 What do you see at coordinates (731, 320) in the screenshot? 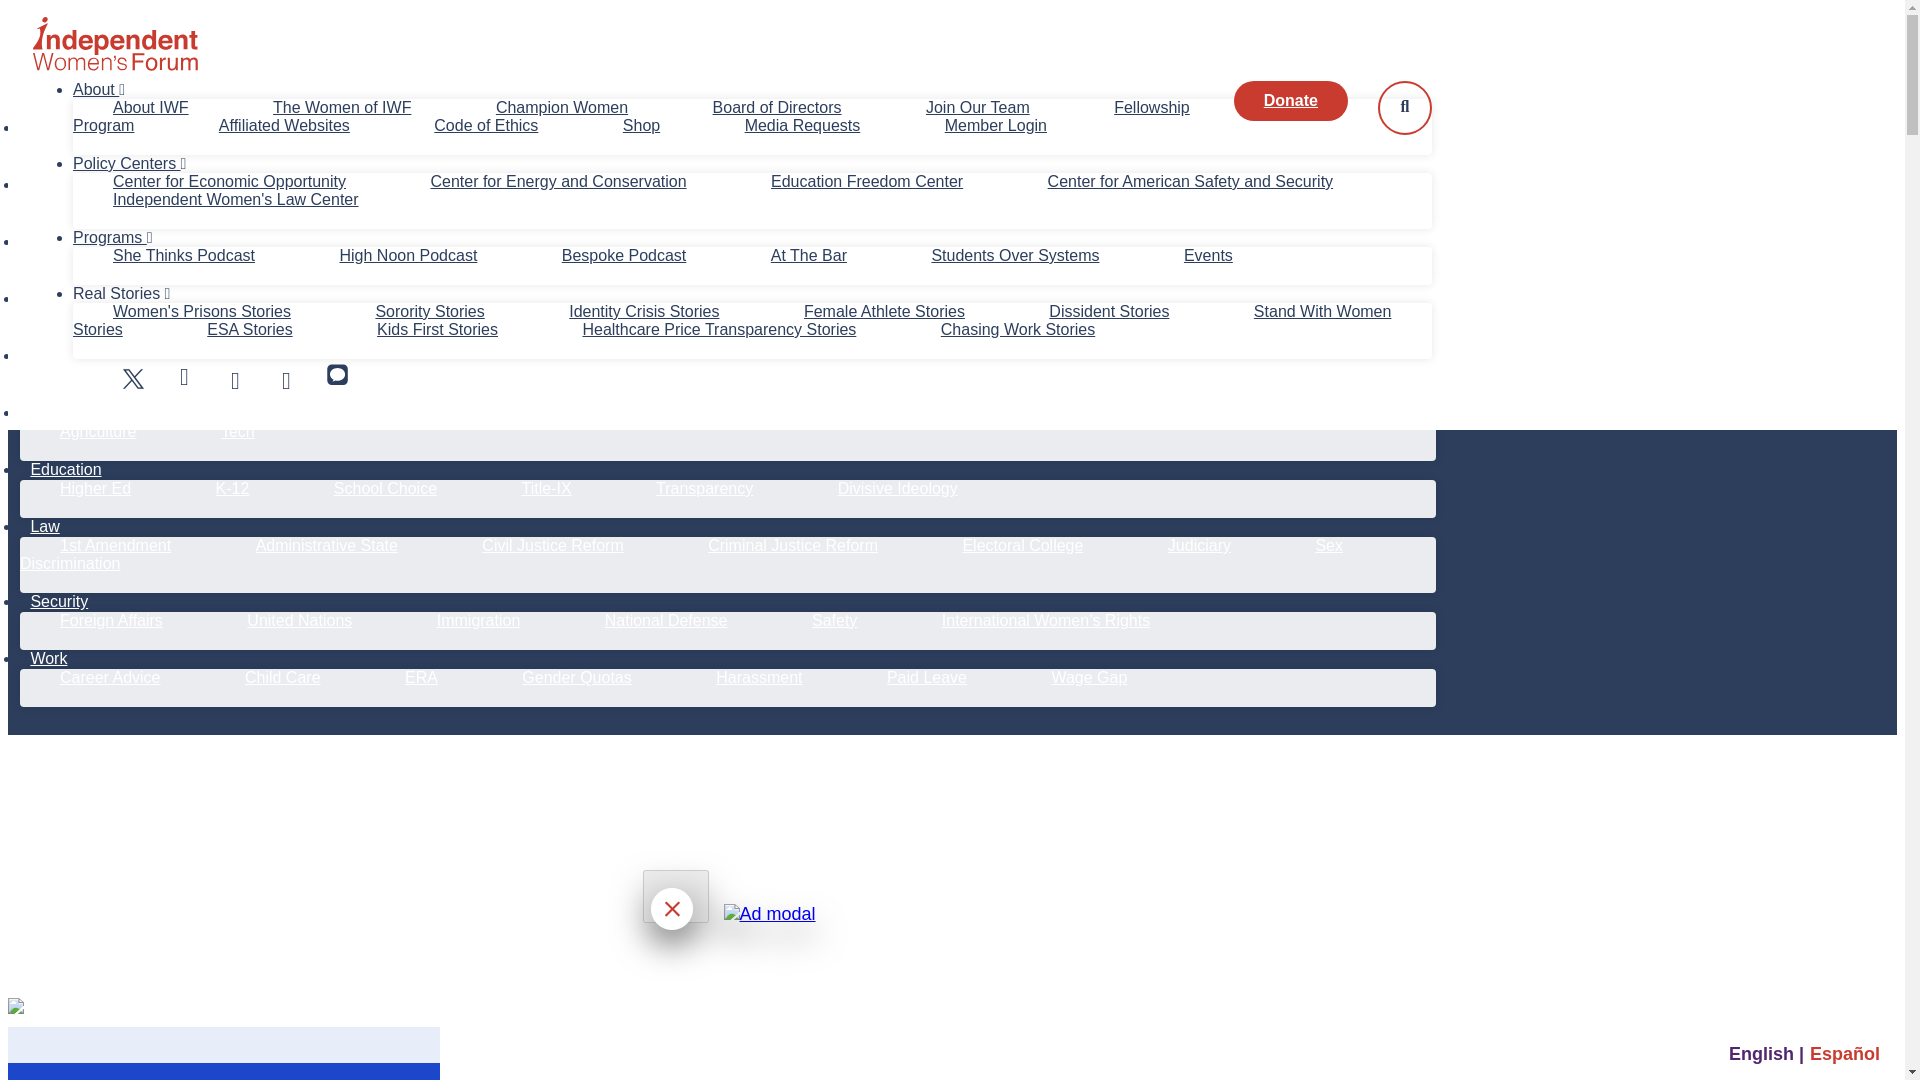
I see `Stand With Women Stories` at bounding box center [731, 320].